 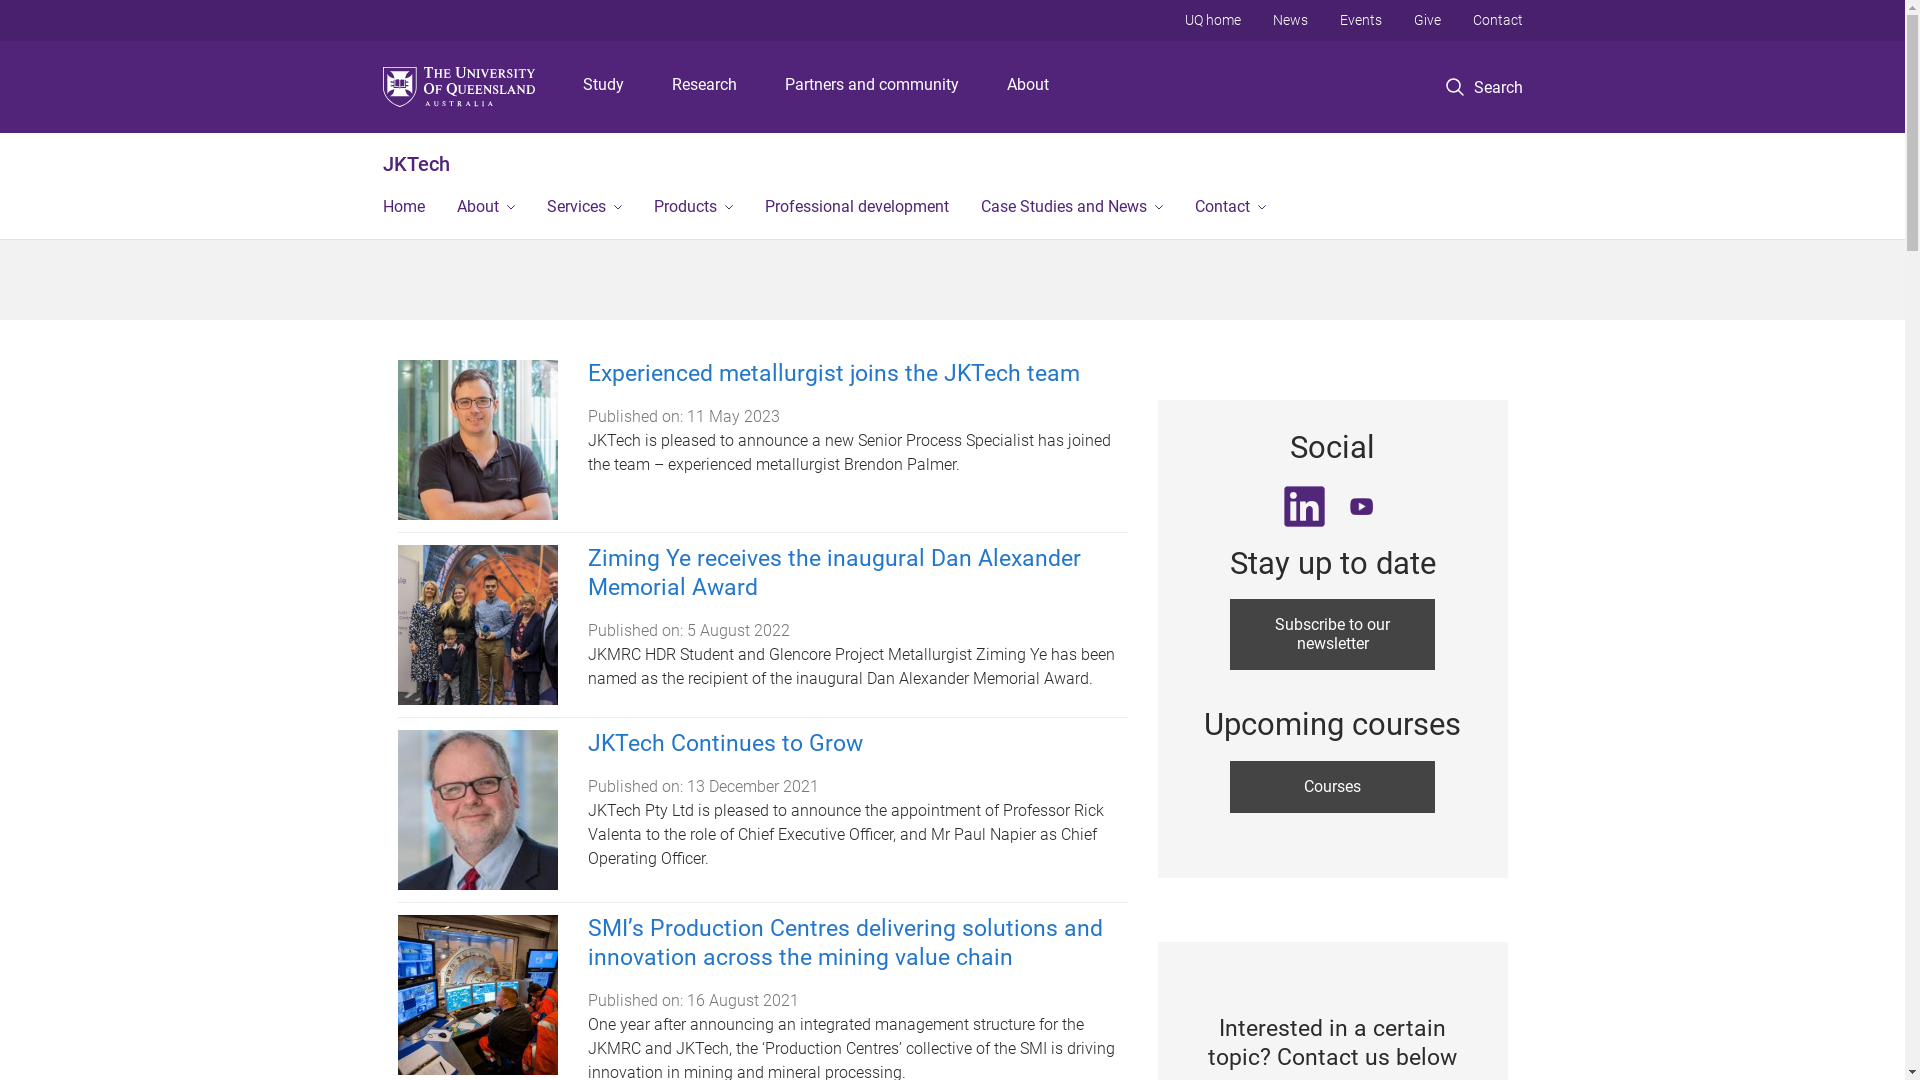 I want to click on Research, so click(x=704, y=87).